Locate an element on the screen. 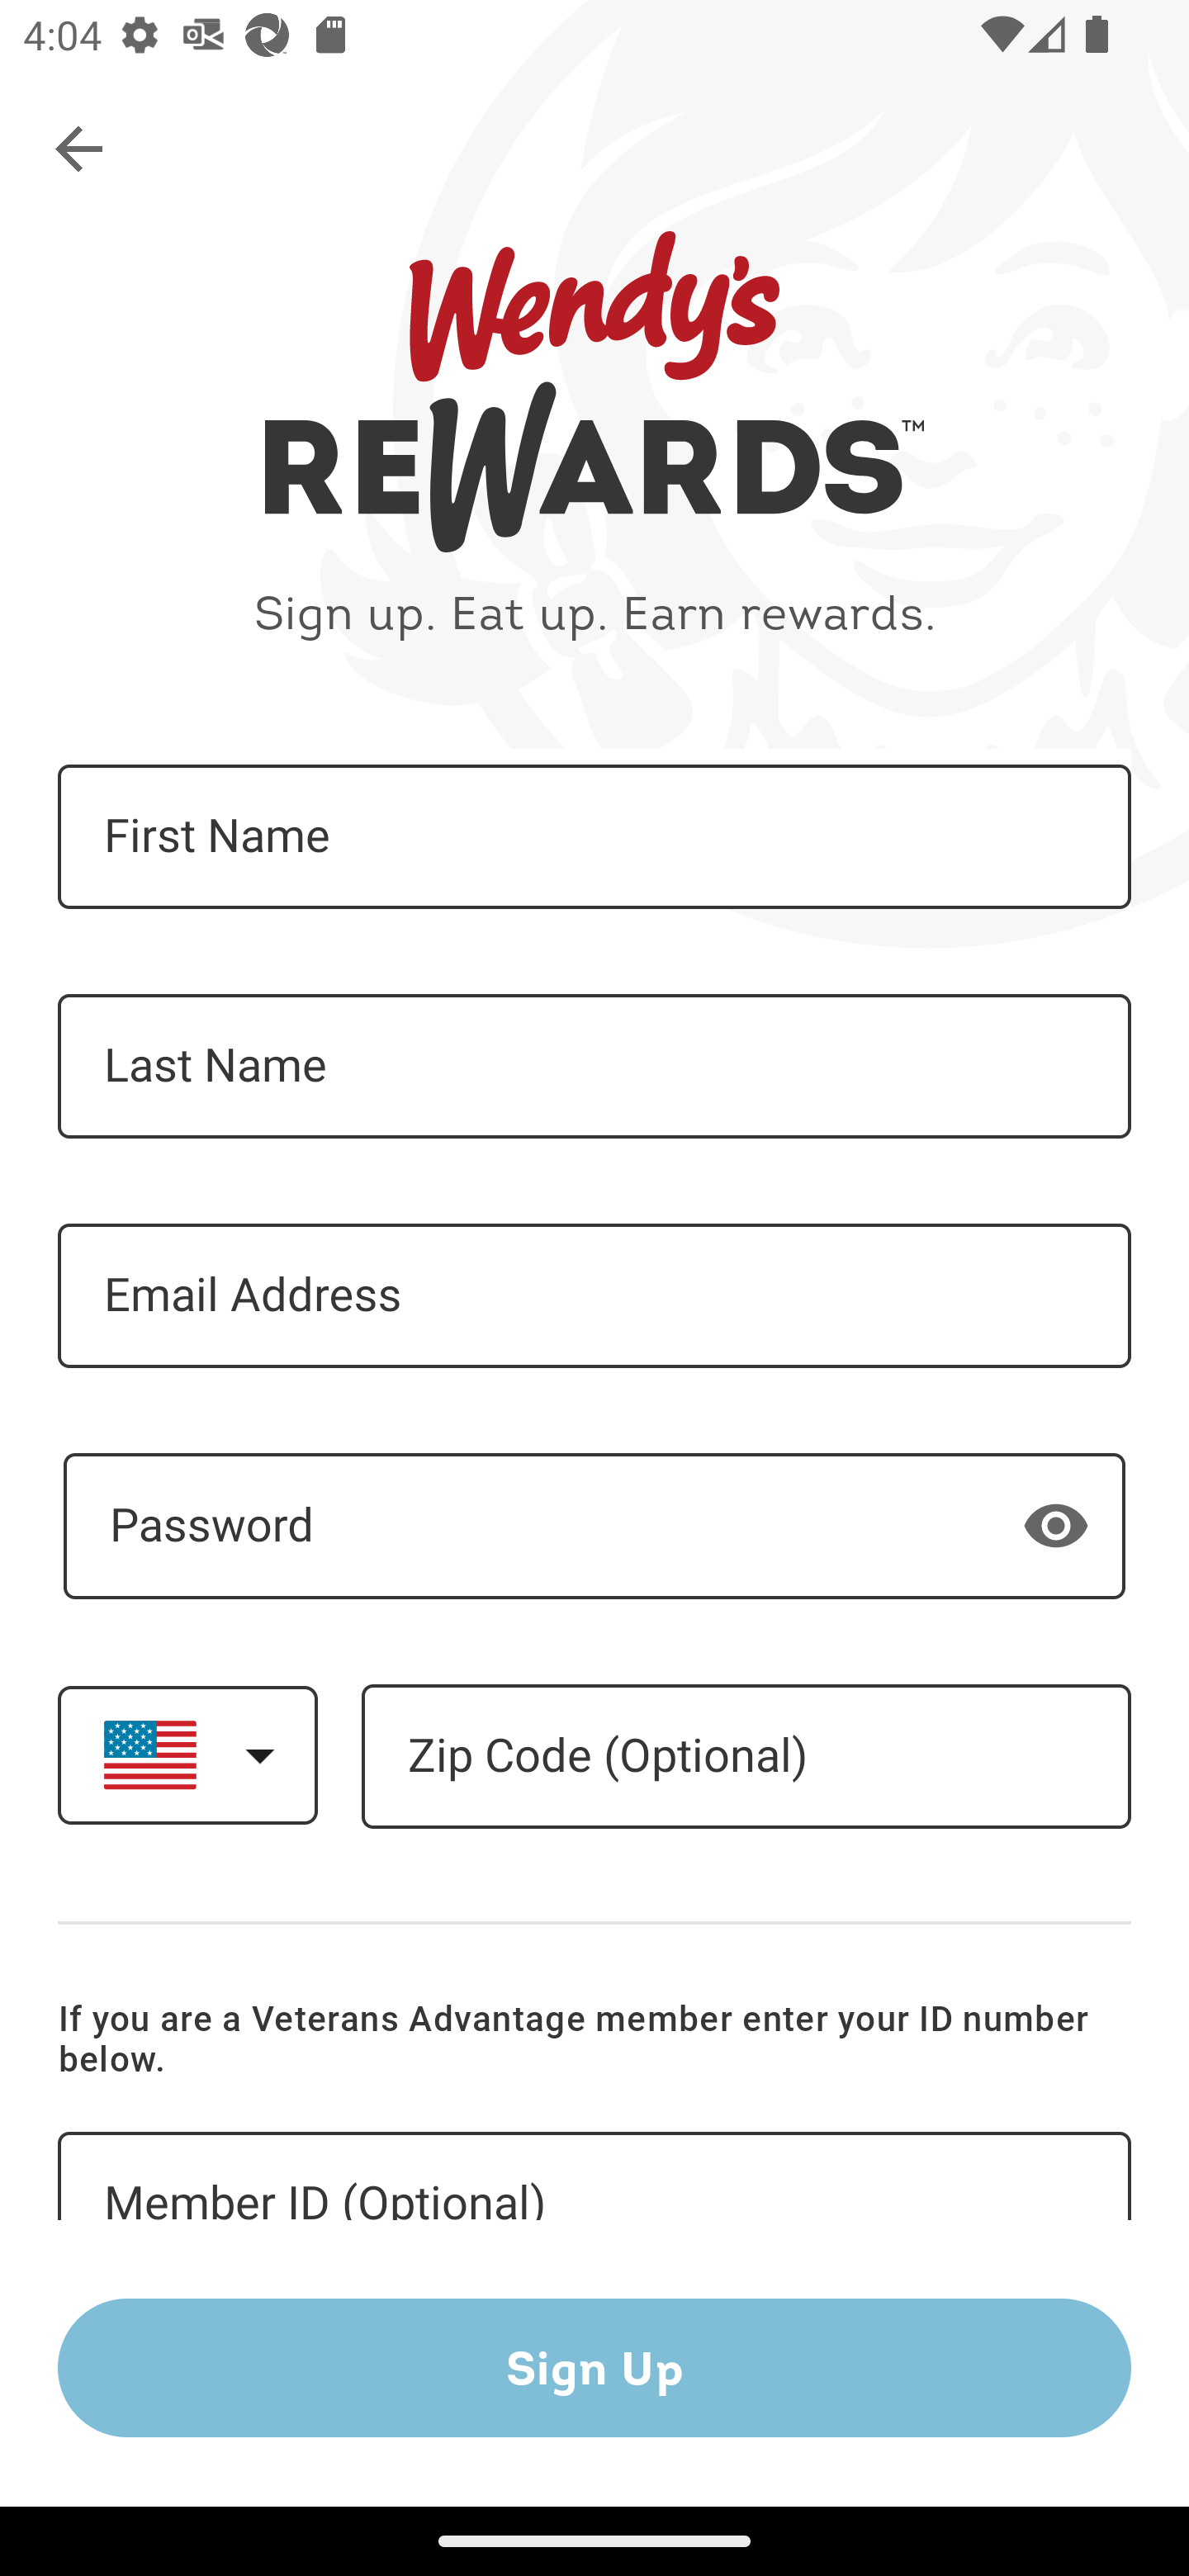 The height and width of the screenshot is (2576, 1189). Last Name - Required is located at coordinates (594, 1067).